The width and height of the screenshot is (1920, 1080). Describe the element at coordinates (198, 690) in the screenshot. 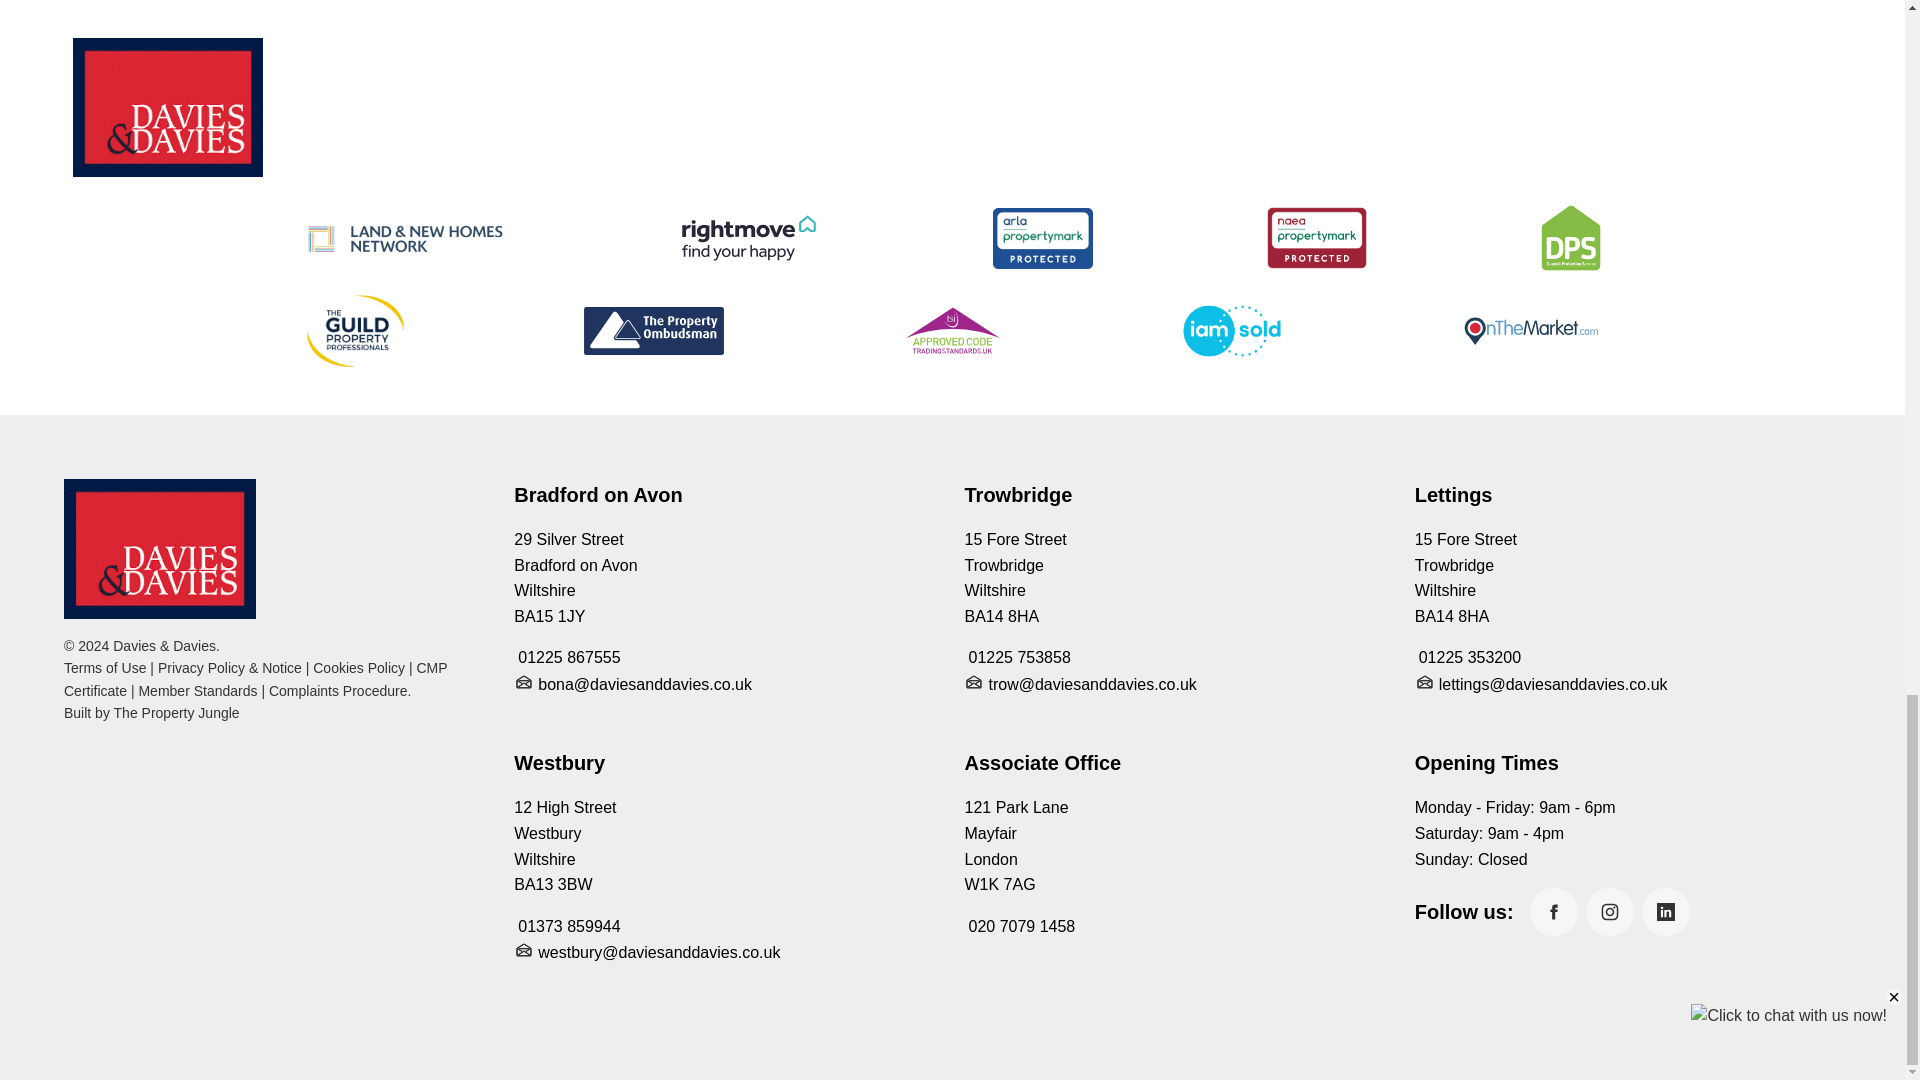

I see `Member Standards` at that location.